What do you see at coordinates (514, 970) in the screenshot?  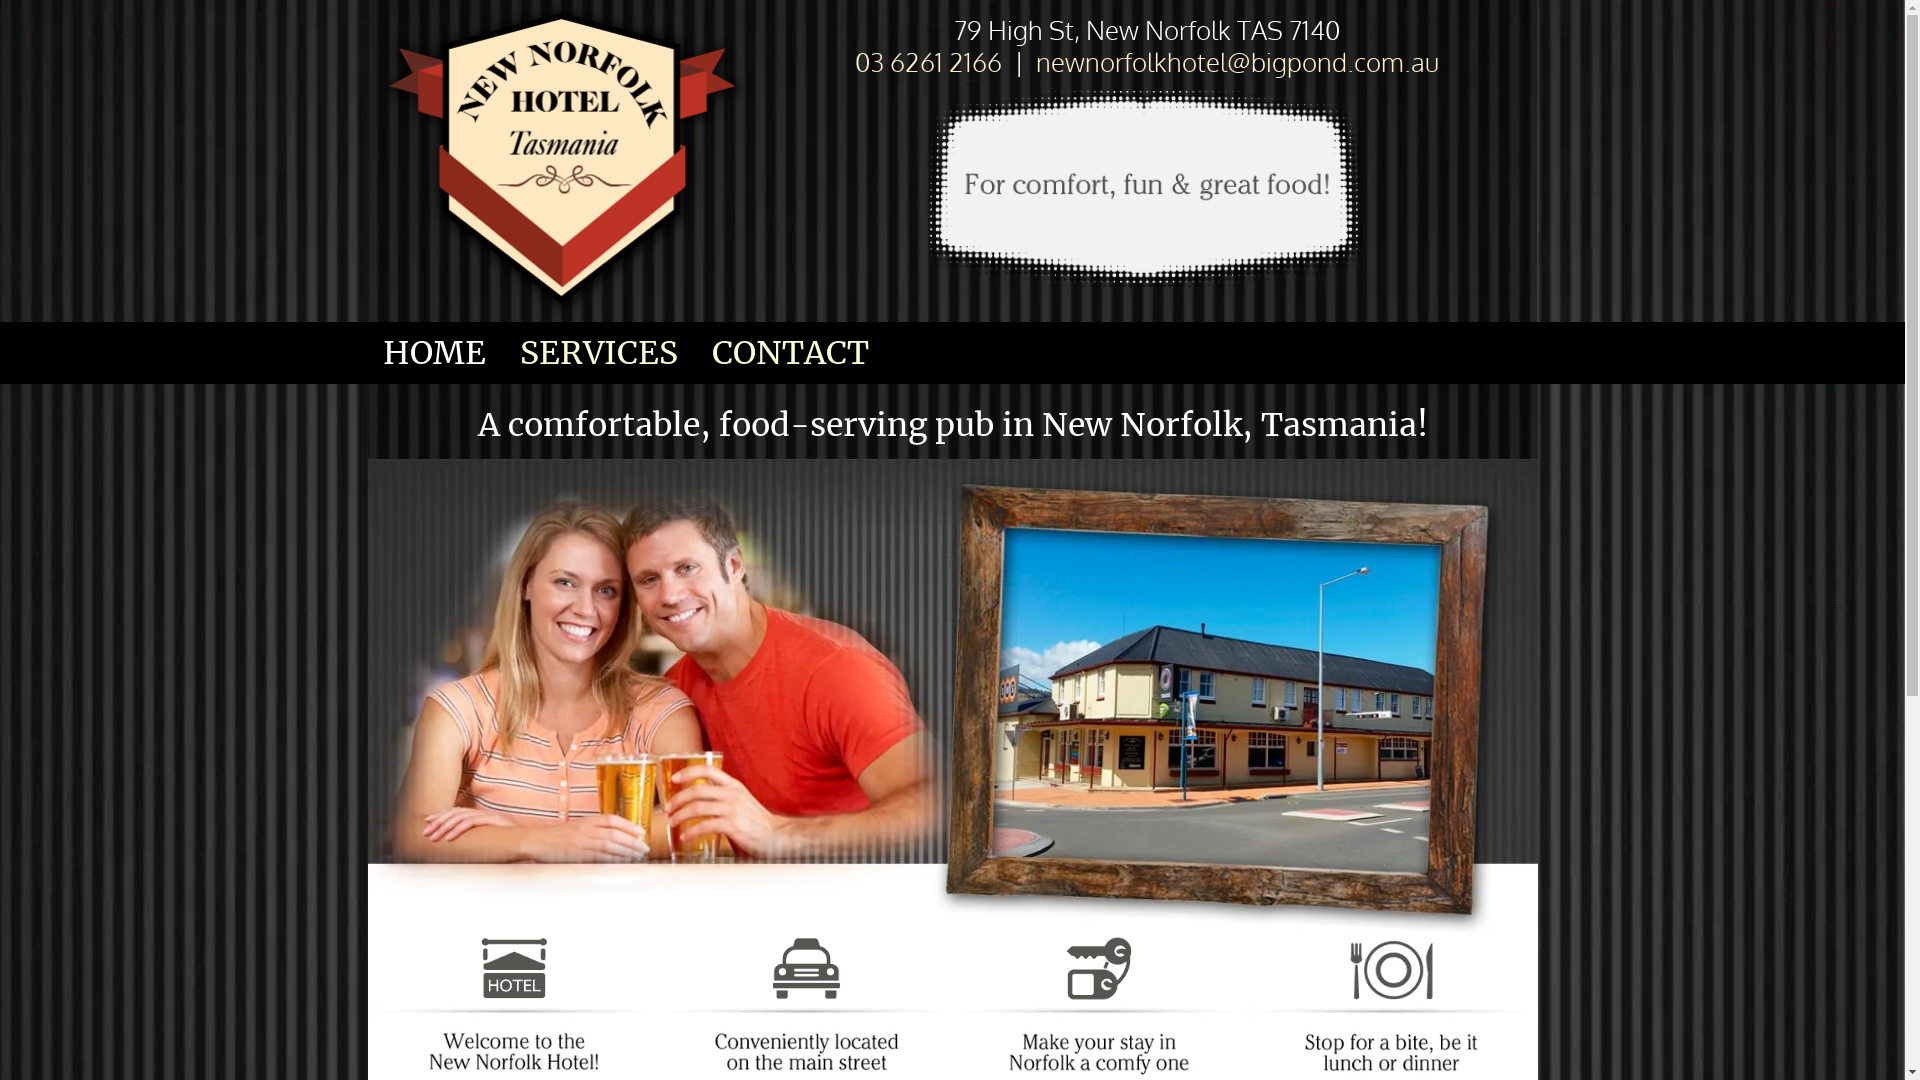 I see `homely comfort at excellent rates,- in New Norfolk, Tasmania` at bounding box center [514, 970].